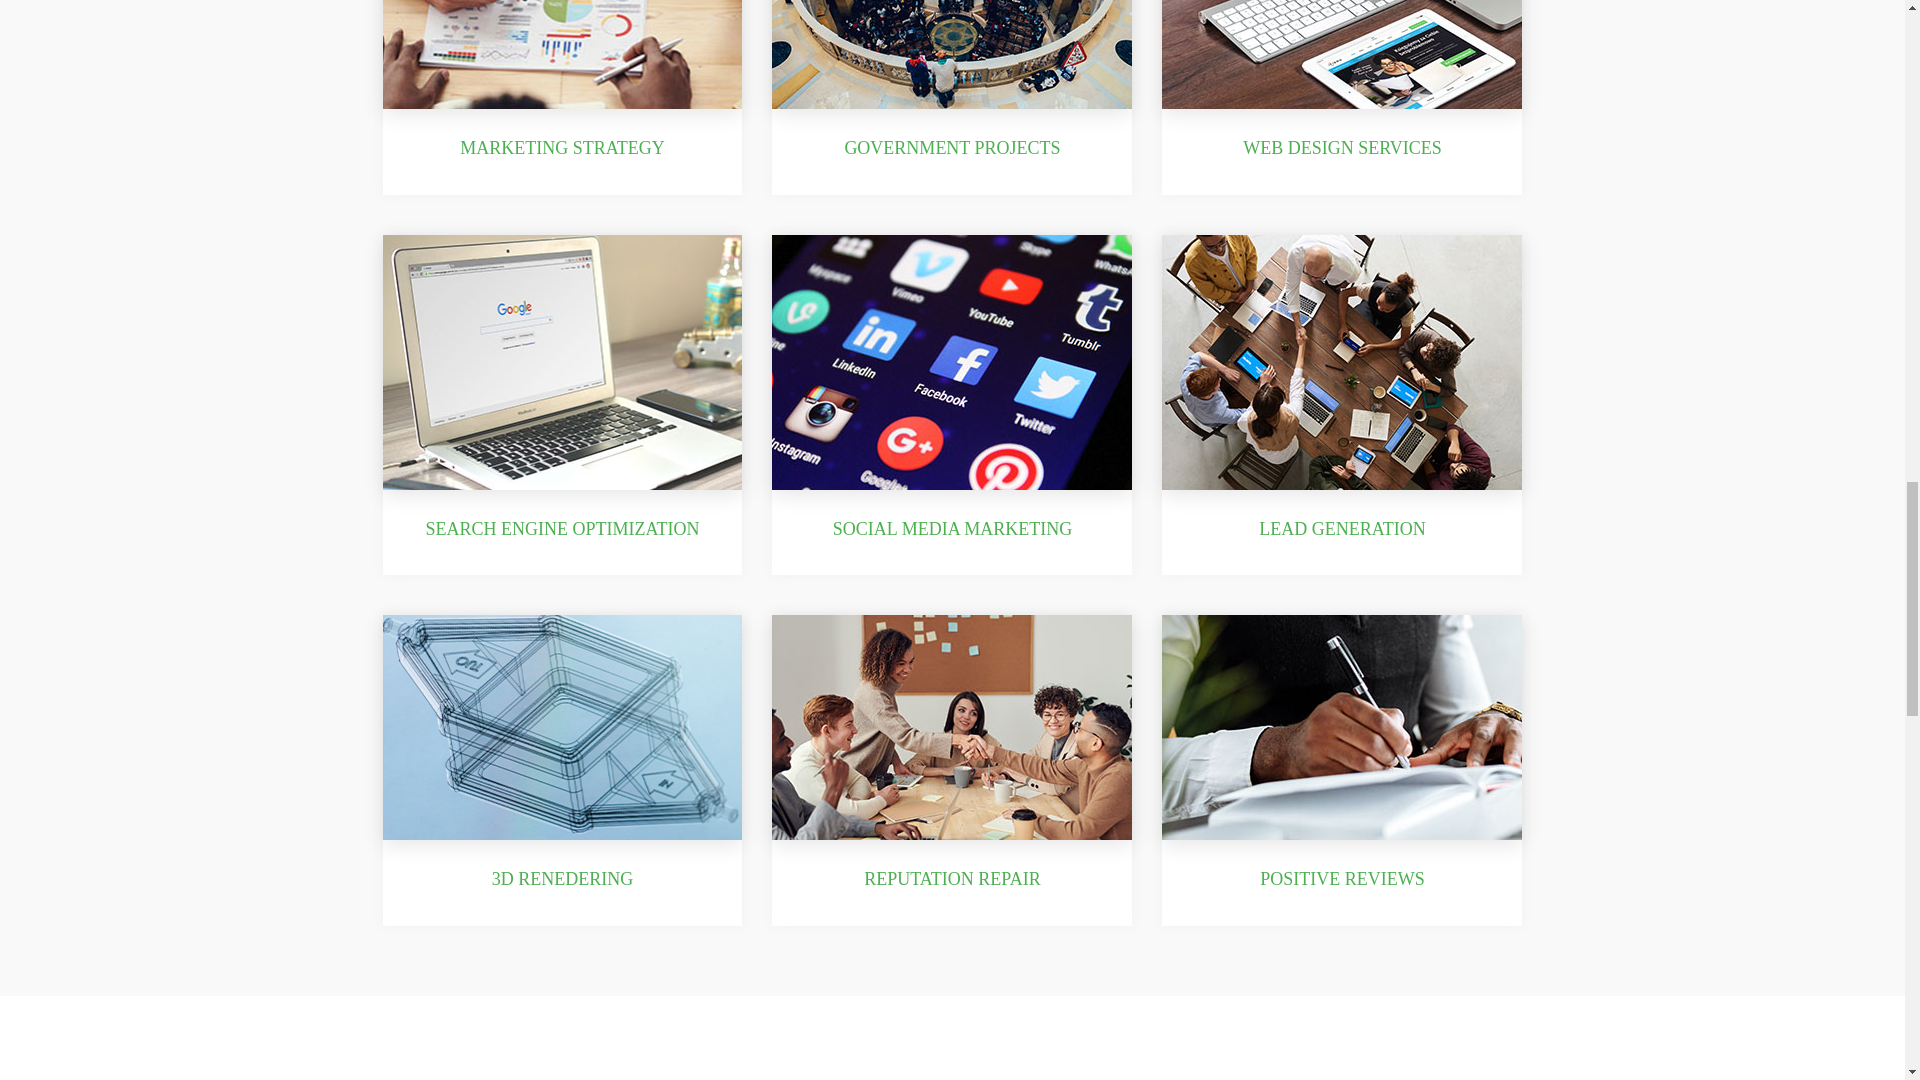  What do you see at coordinates (1342, 148) in the screenshot?
I see `WEB DESIGN SERVICES` at bounding box center [1342, 148].